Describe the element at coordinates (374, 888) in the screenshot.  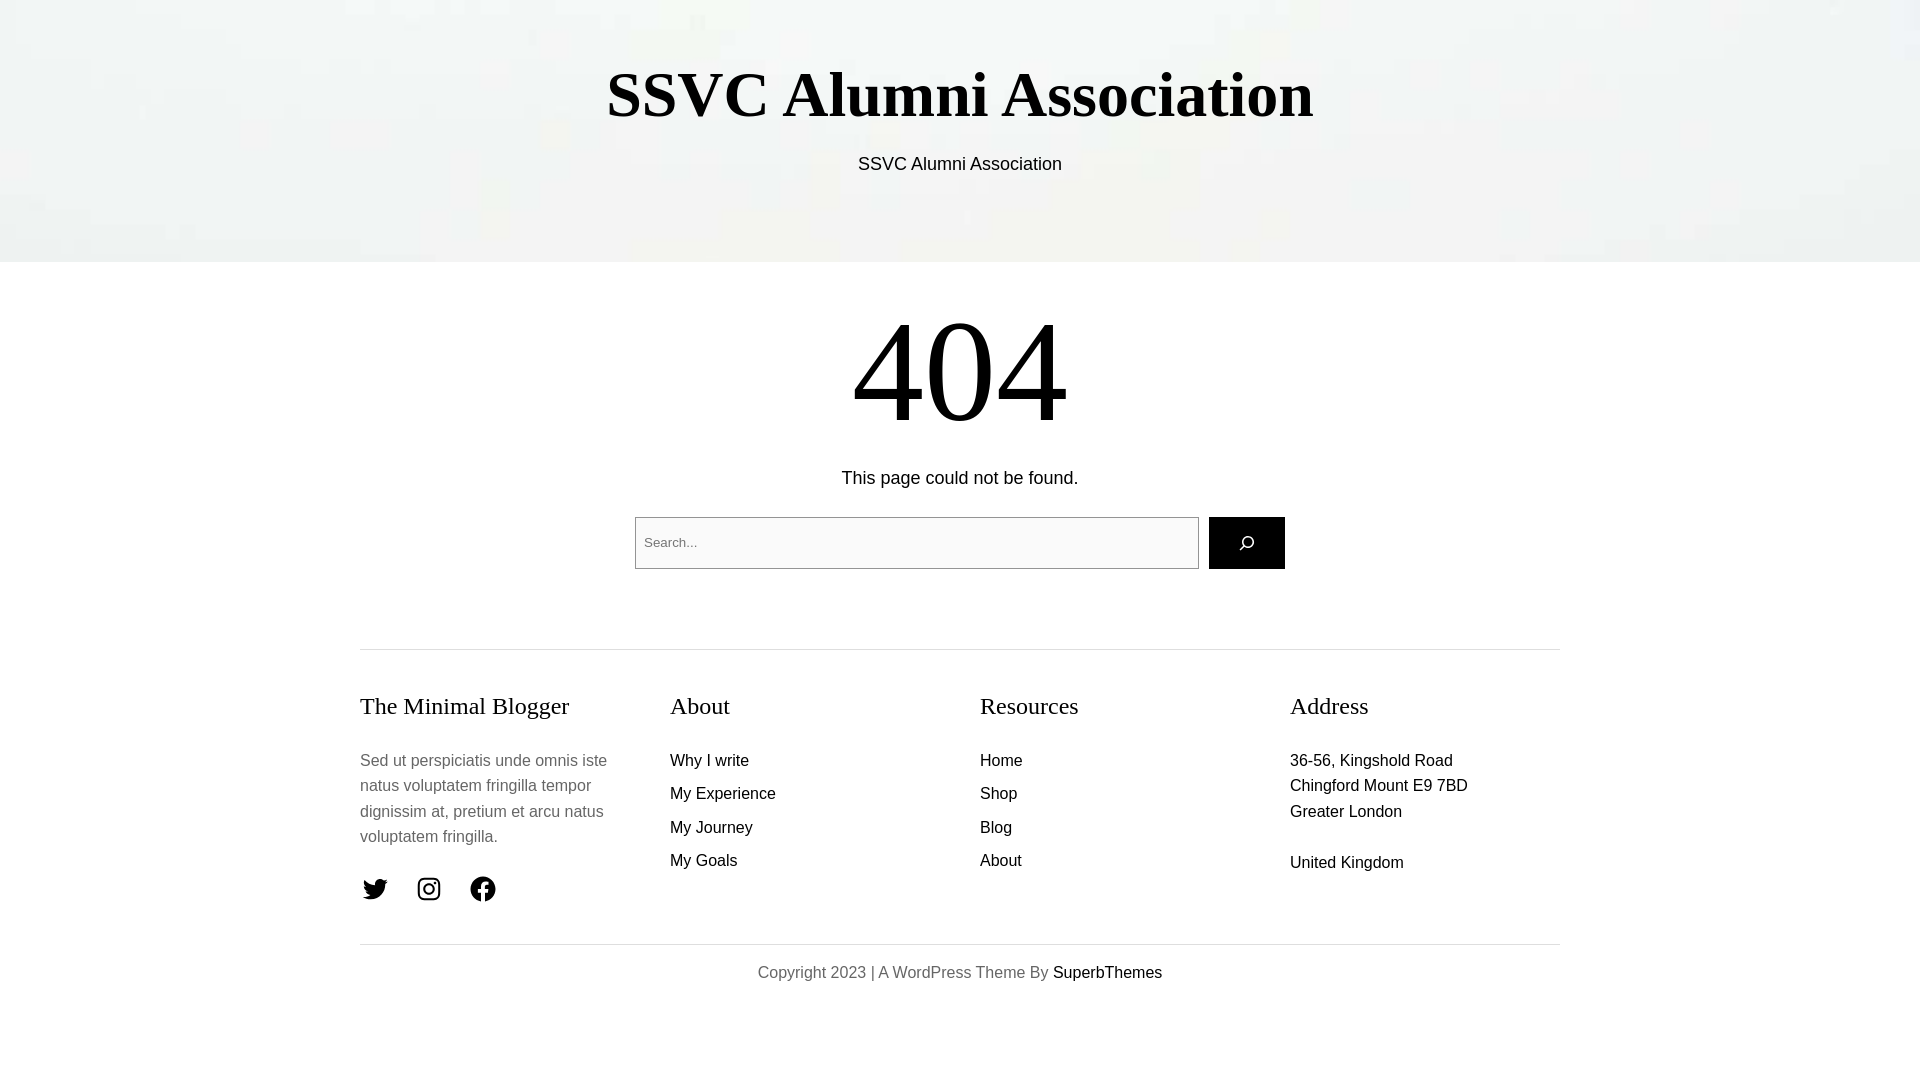
I see `Twitter` at that location.